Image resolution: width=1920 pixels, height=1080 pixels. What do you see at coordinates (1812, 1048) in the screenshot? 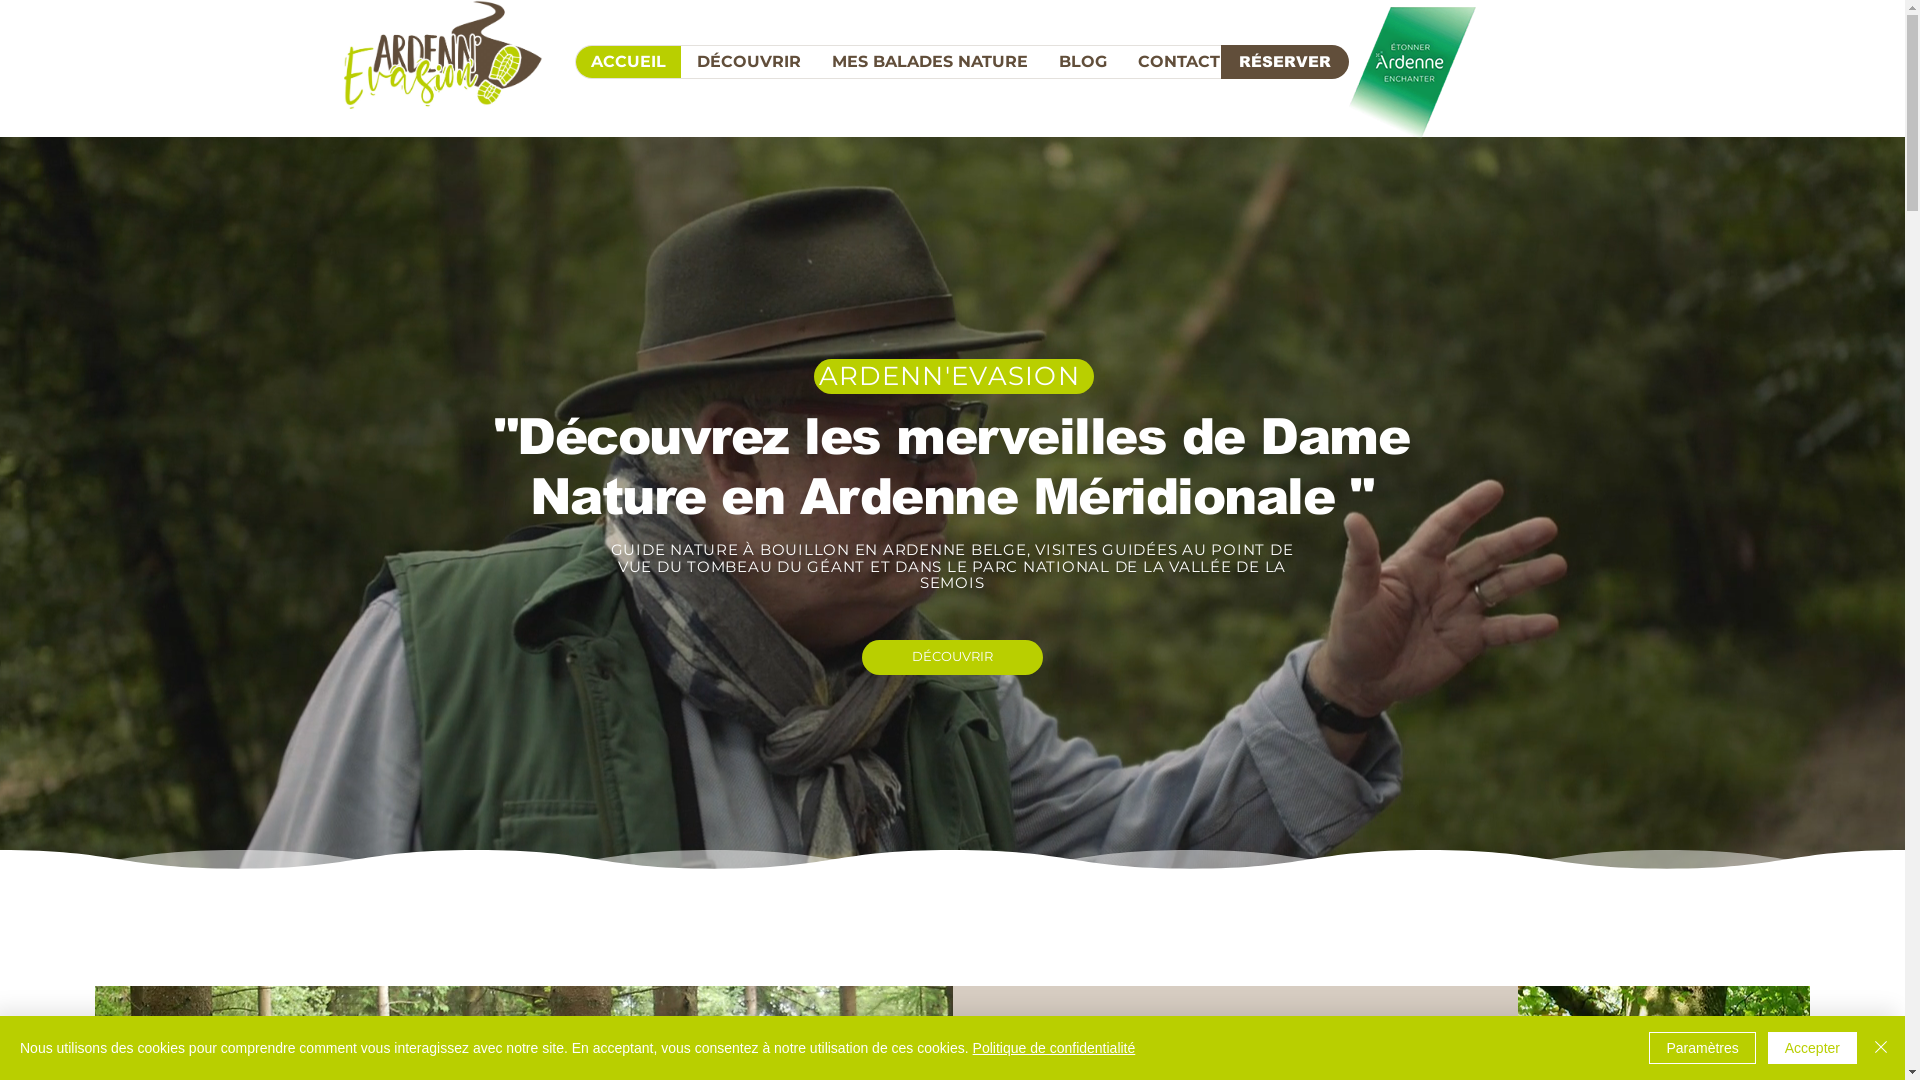
I see `Accepter` at bounding box center [1812, 1048].